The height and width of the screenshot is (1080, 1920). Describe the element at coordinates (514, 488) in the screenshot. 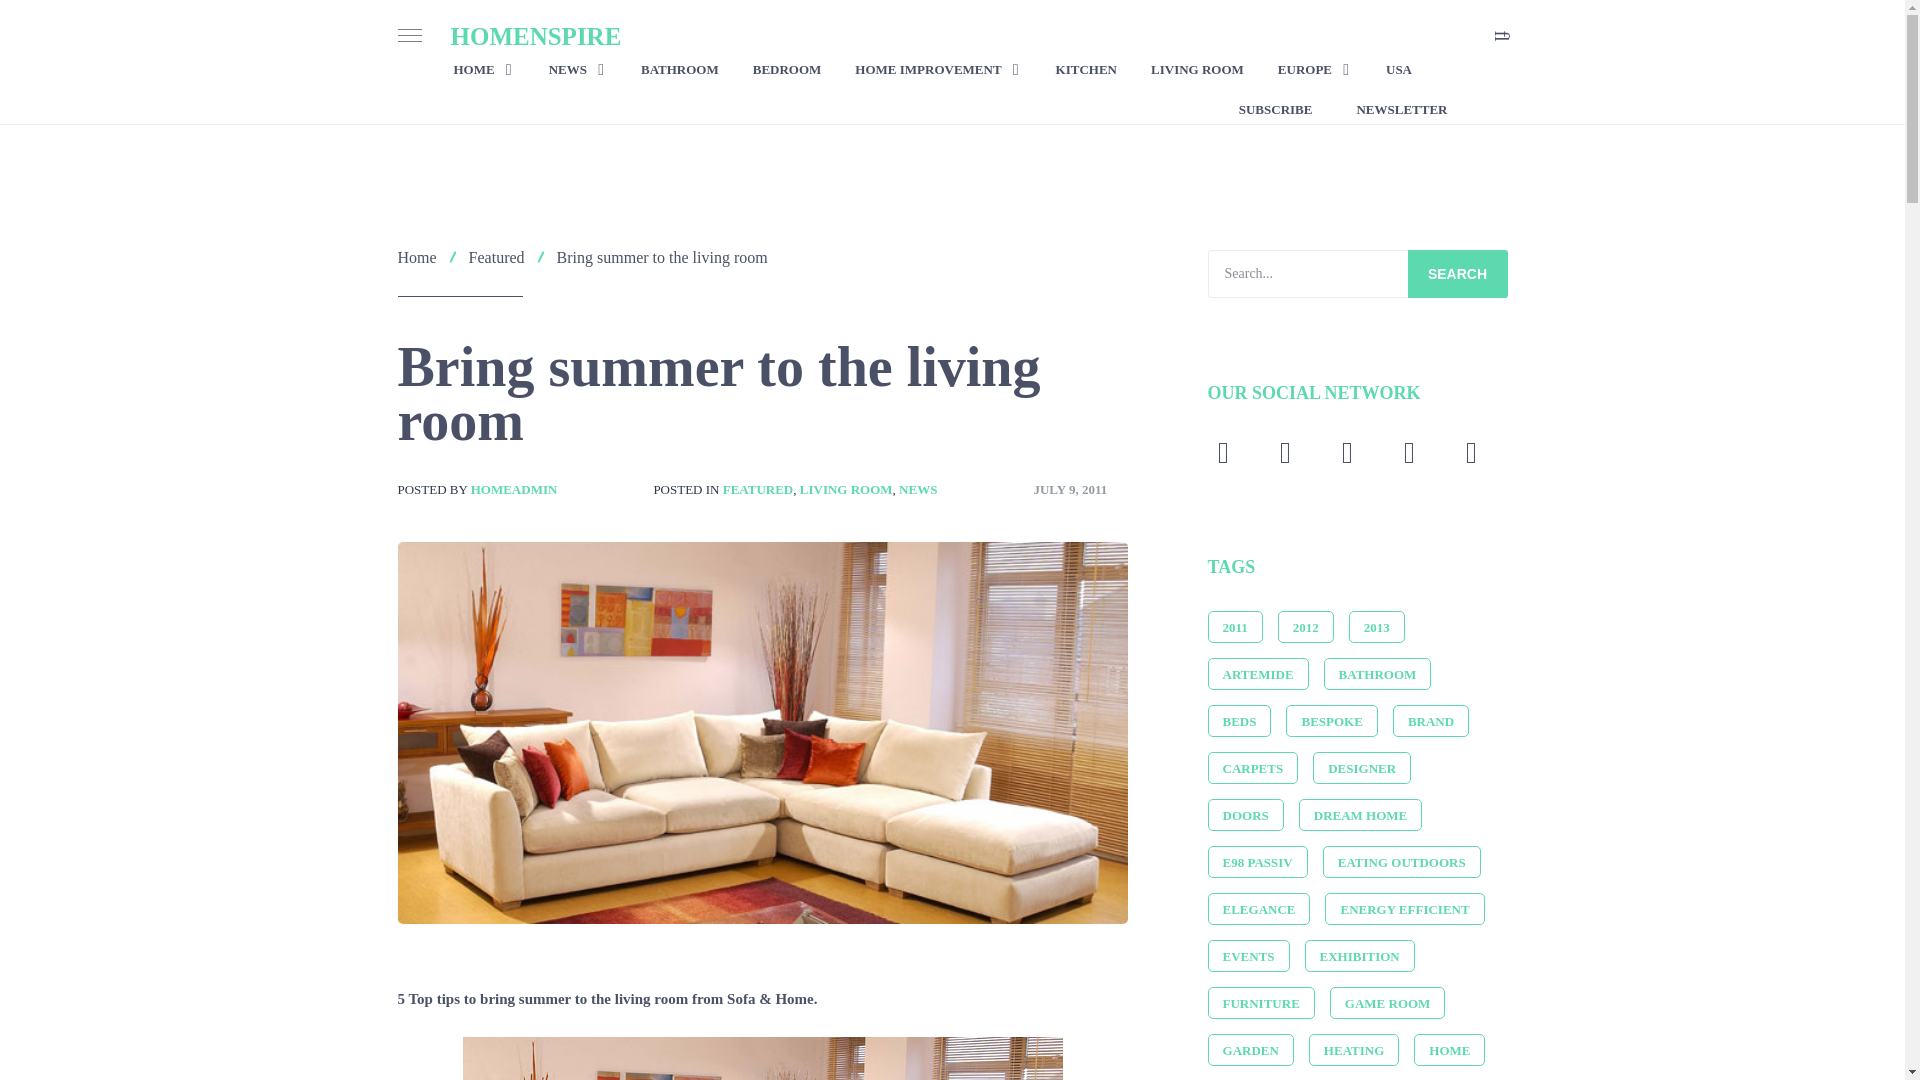

I see `Posts by homeadmin` at that location.